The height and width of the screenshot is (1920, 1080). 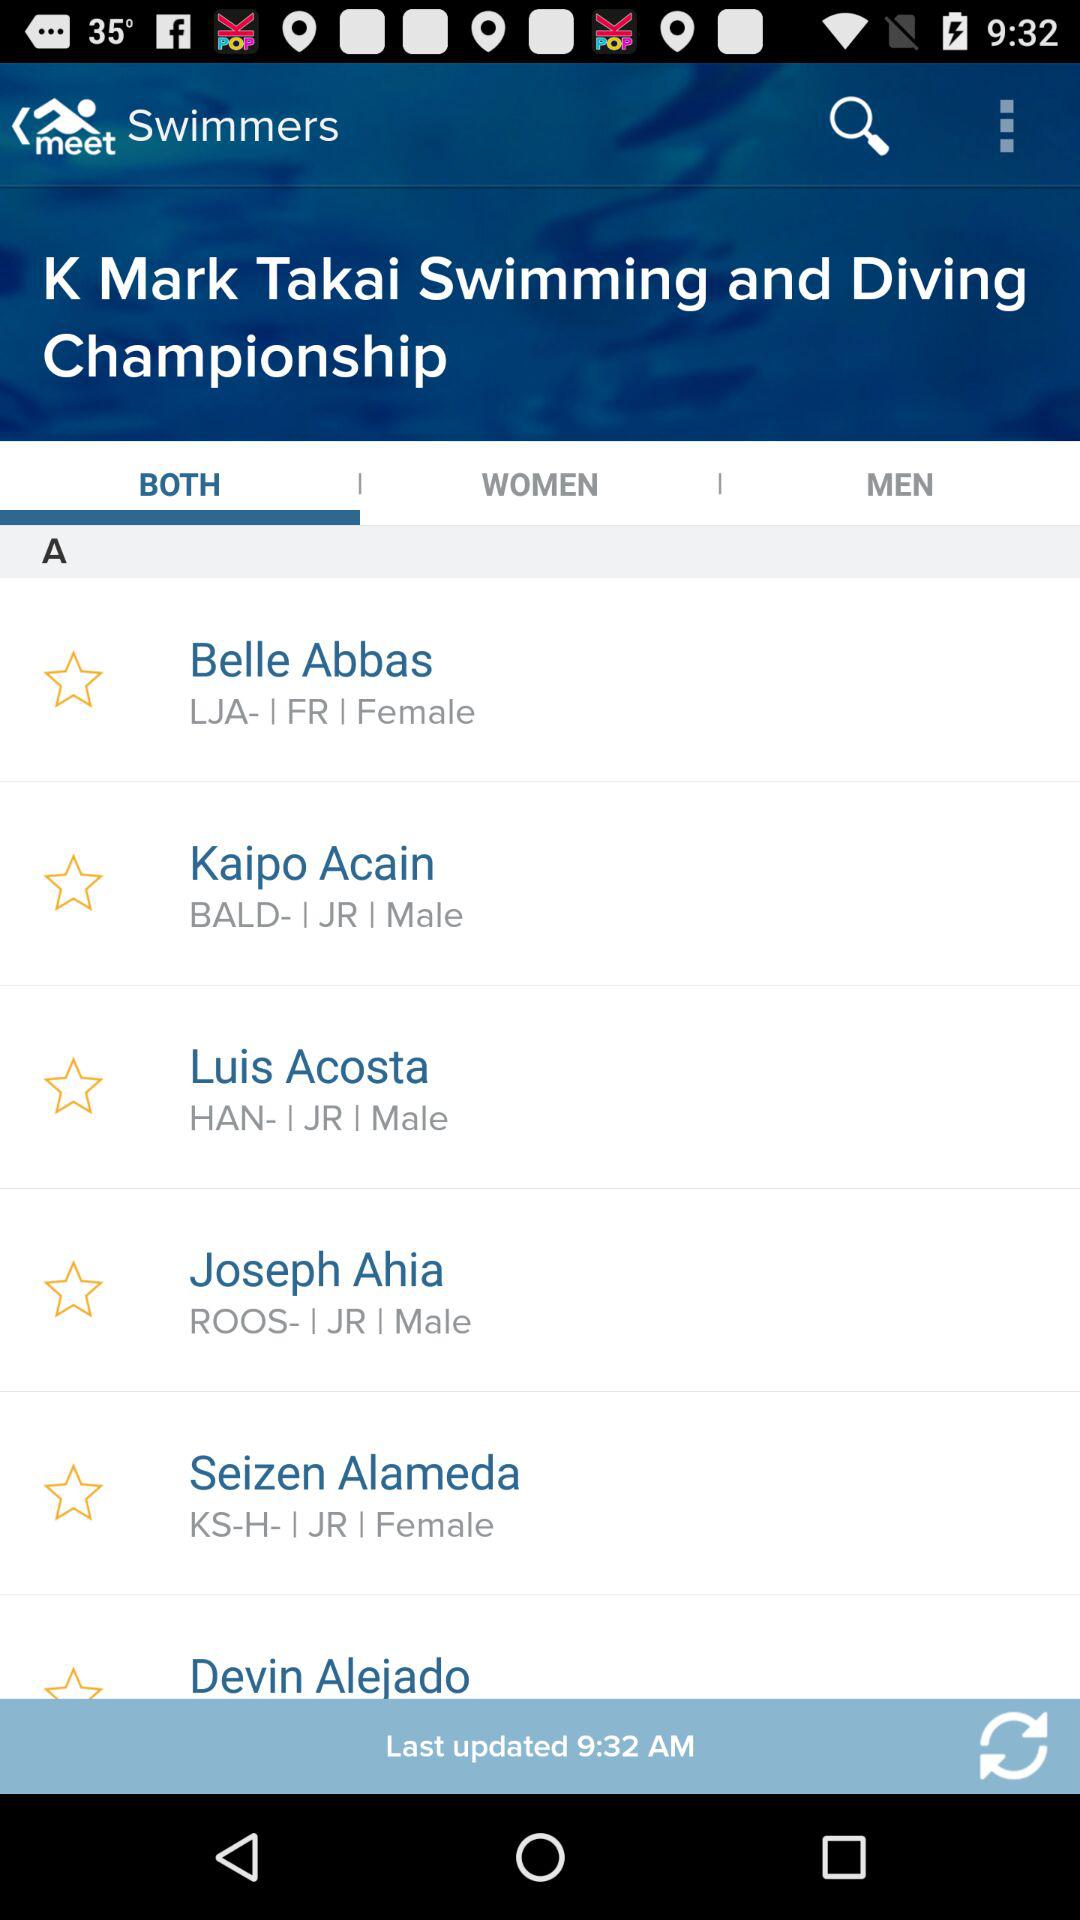 I want to click on open item below the devin alejado icon, so click(x=1001, y=1746).